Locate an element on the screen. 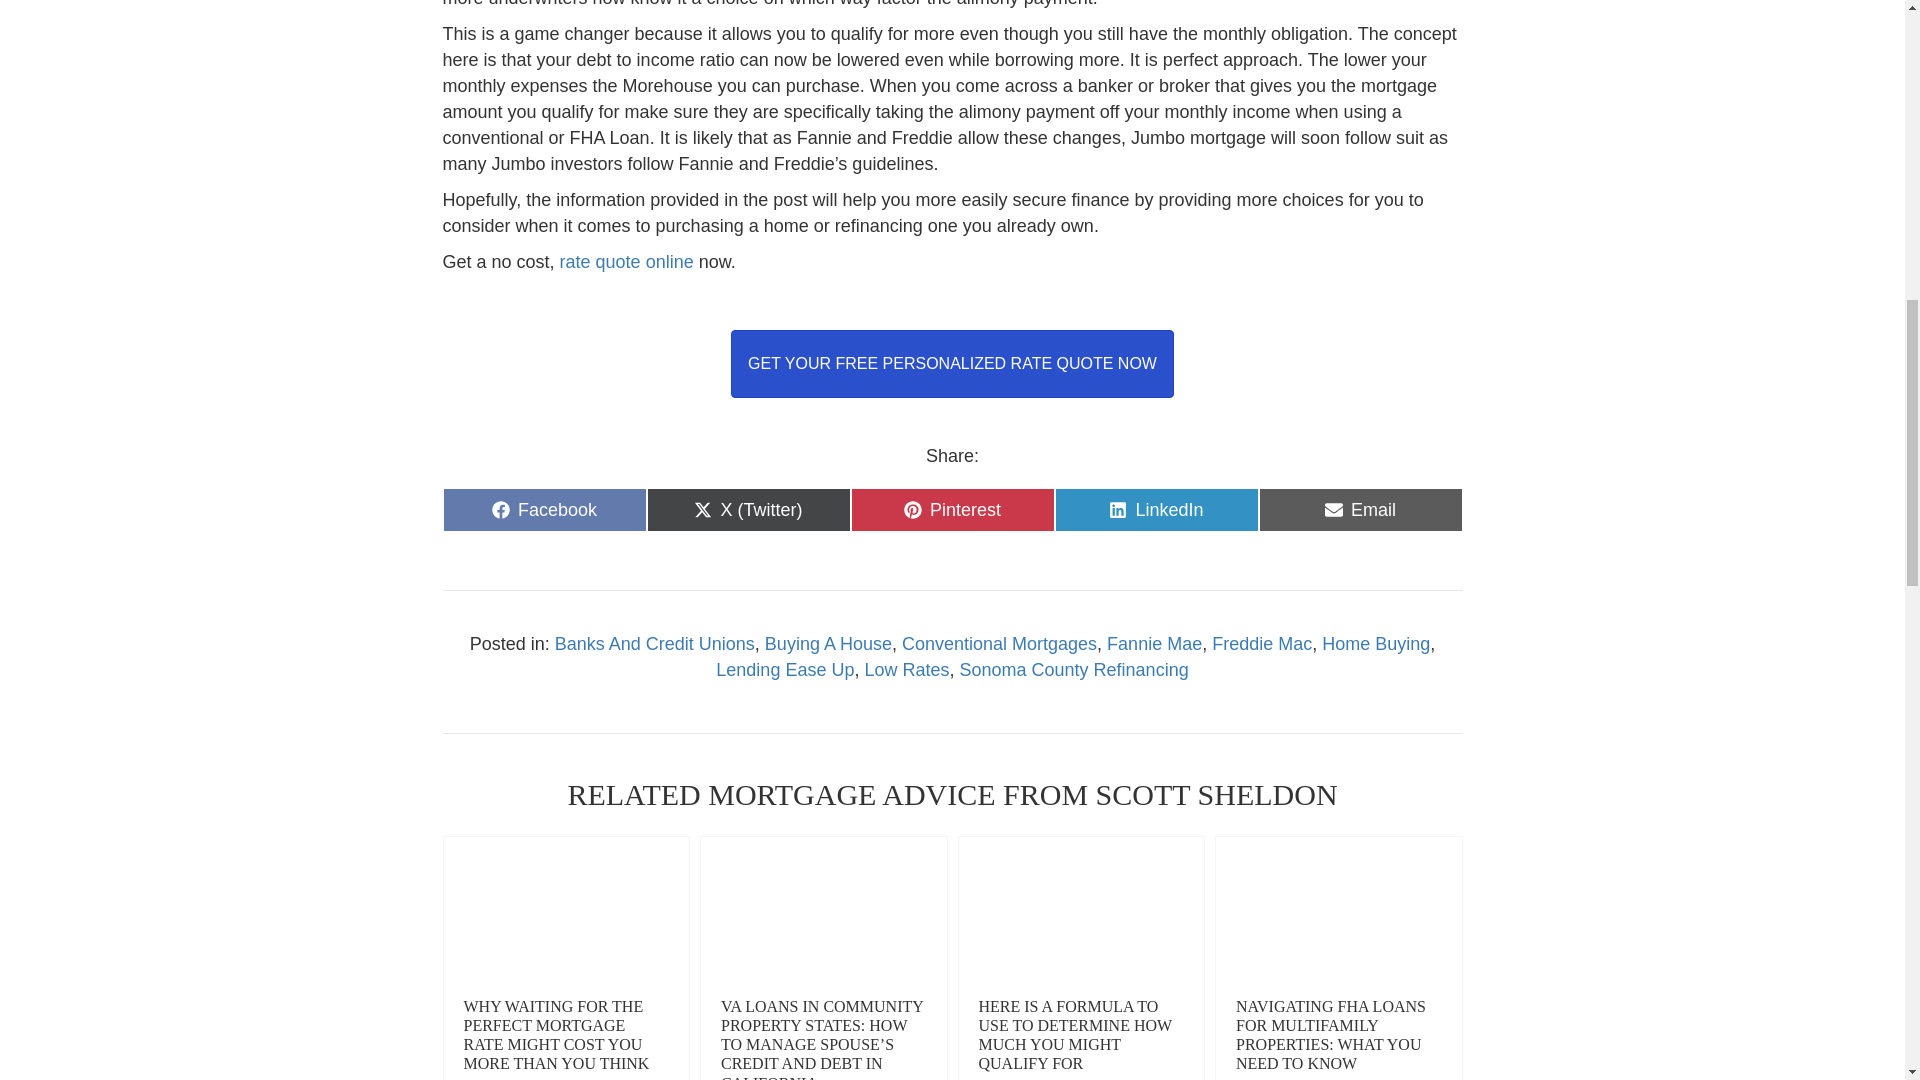 The image size is (1920, 1080). Low Rates is located at coordinates (906, 670).